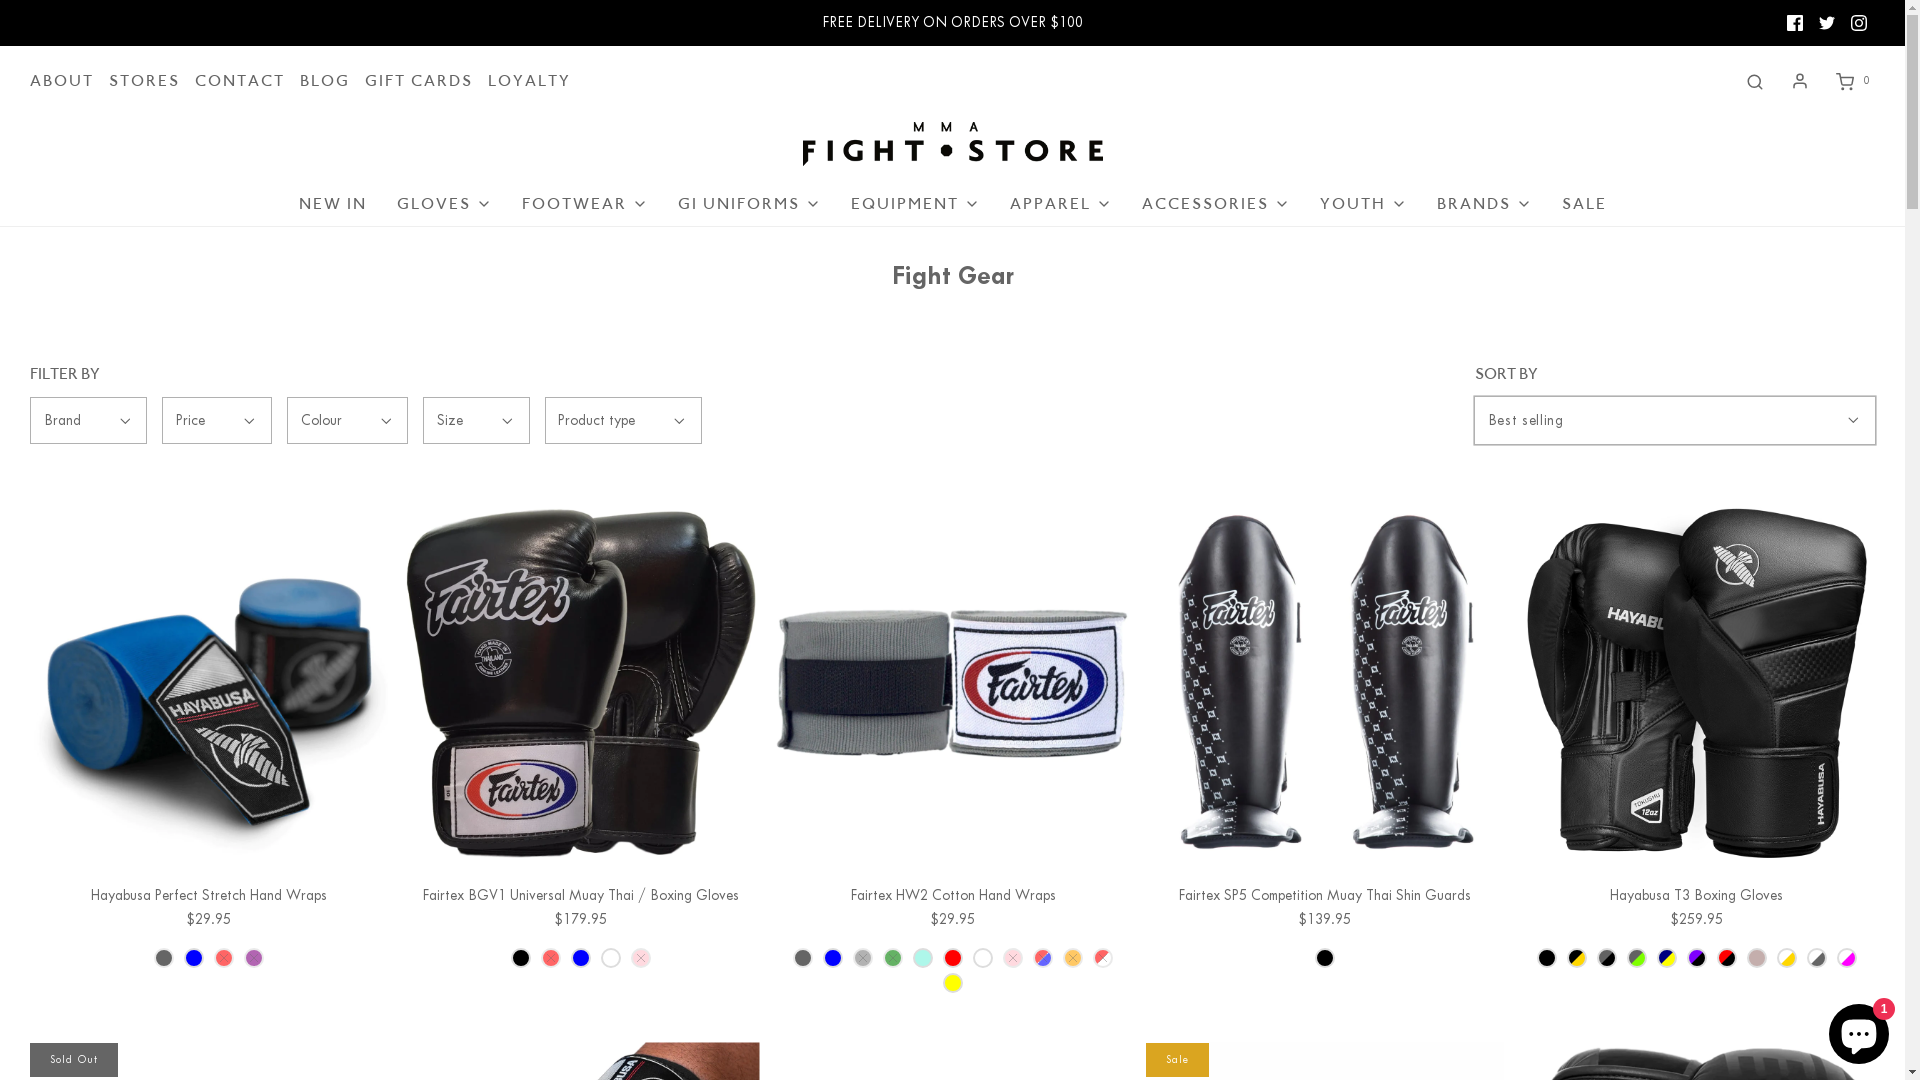 Image resolution: width=1920 pixels, height=1080 pixels. Describe the element at coordinates (1484, 204) in the screenshot. I see `BRANDS` at that location.